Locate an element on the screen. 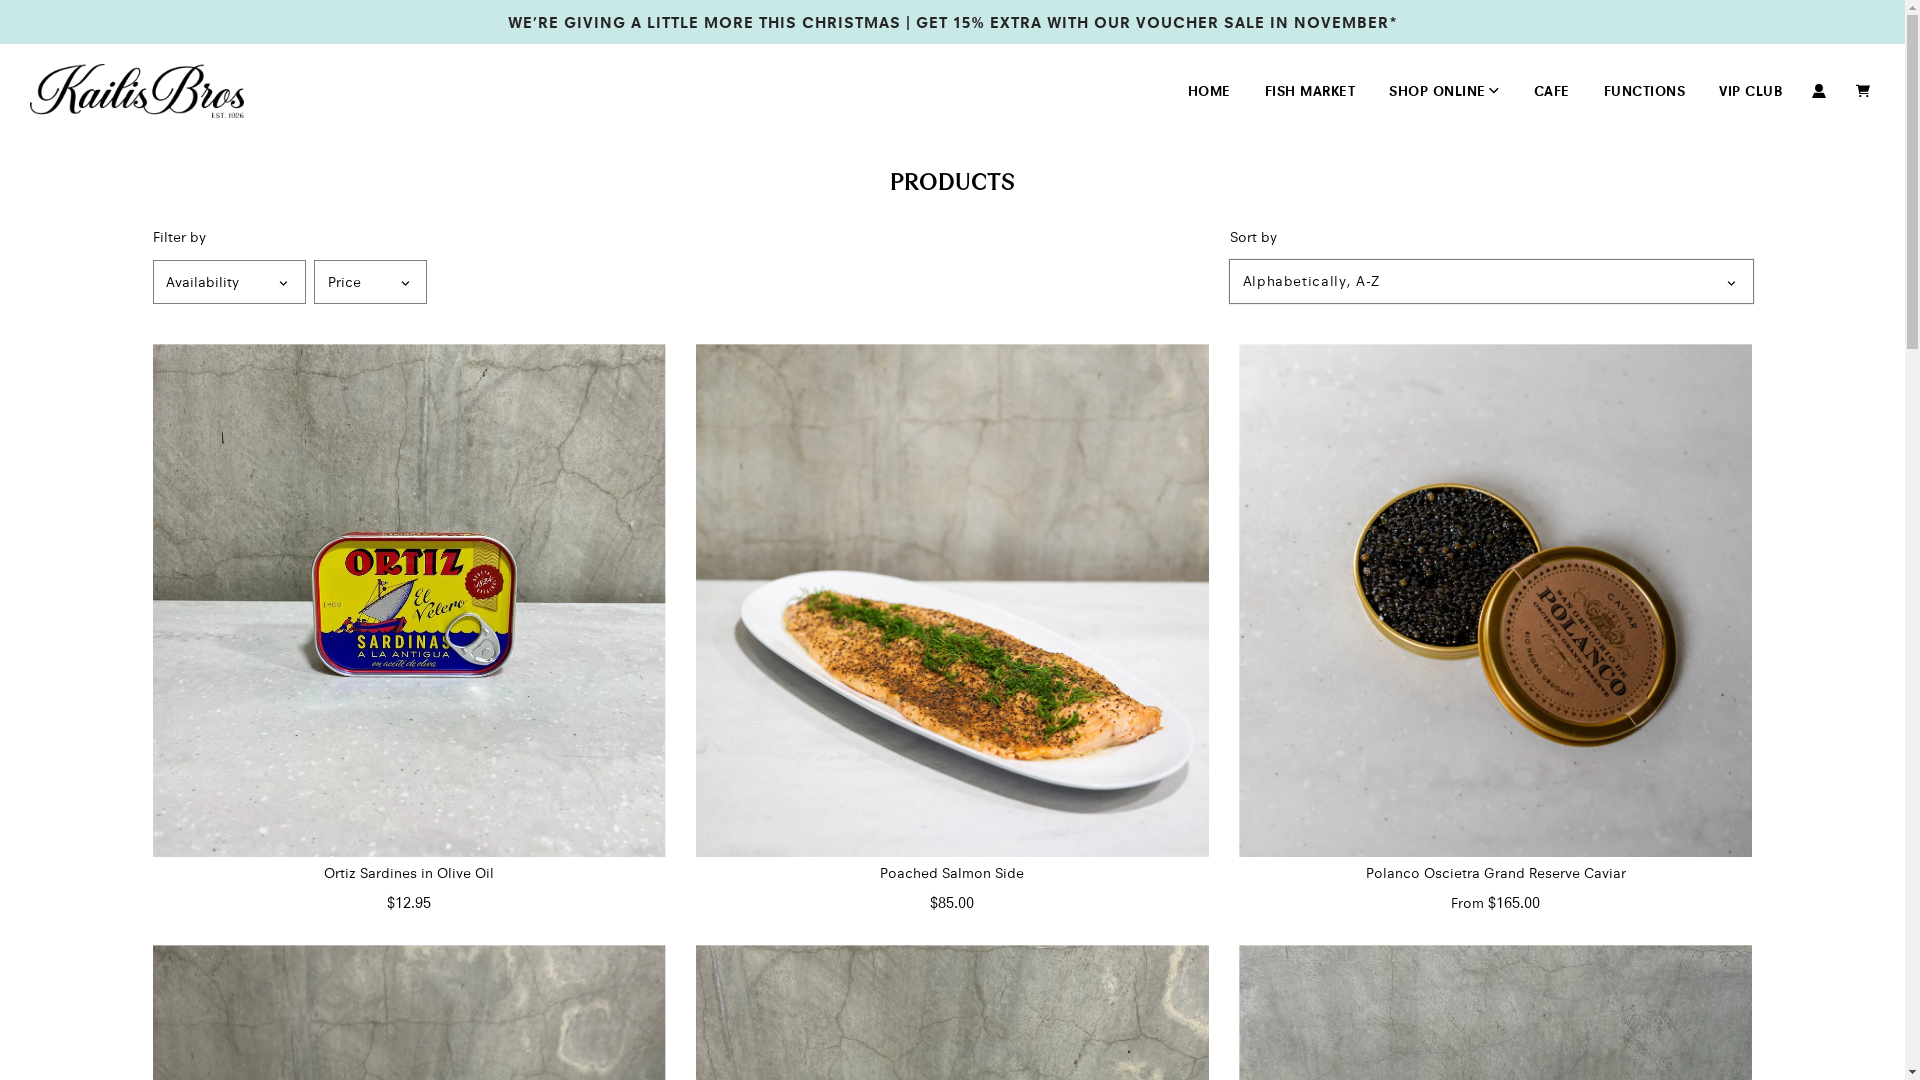 This screenshot has height=1080, width=1920. Poached Salmon Side is located at coordinates (952, 600).